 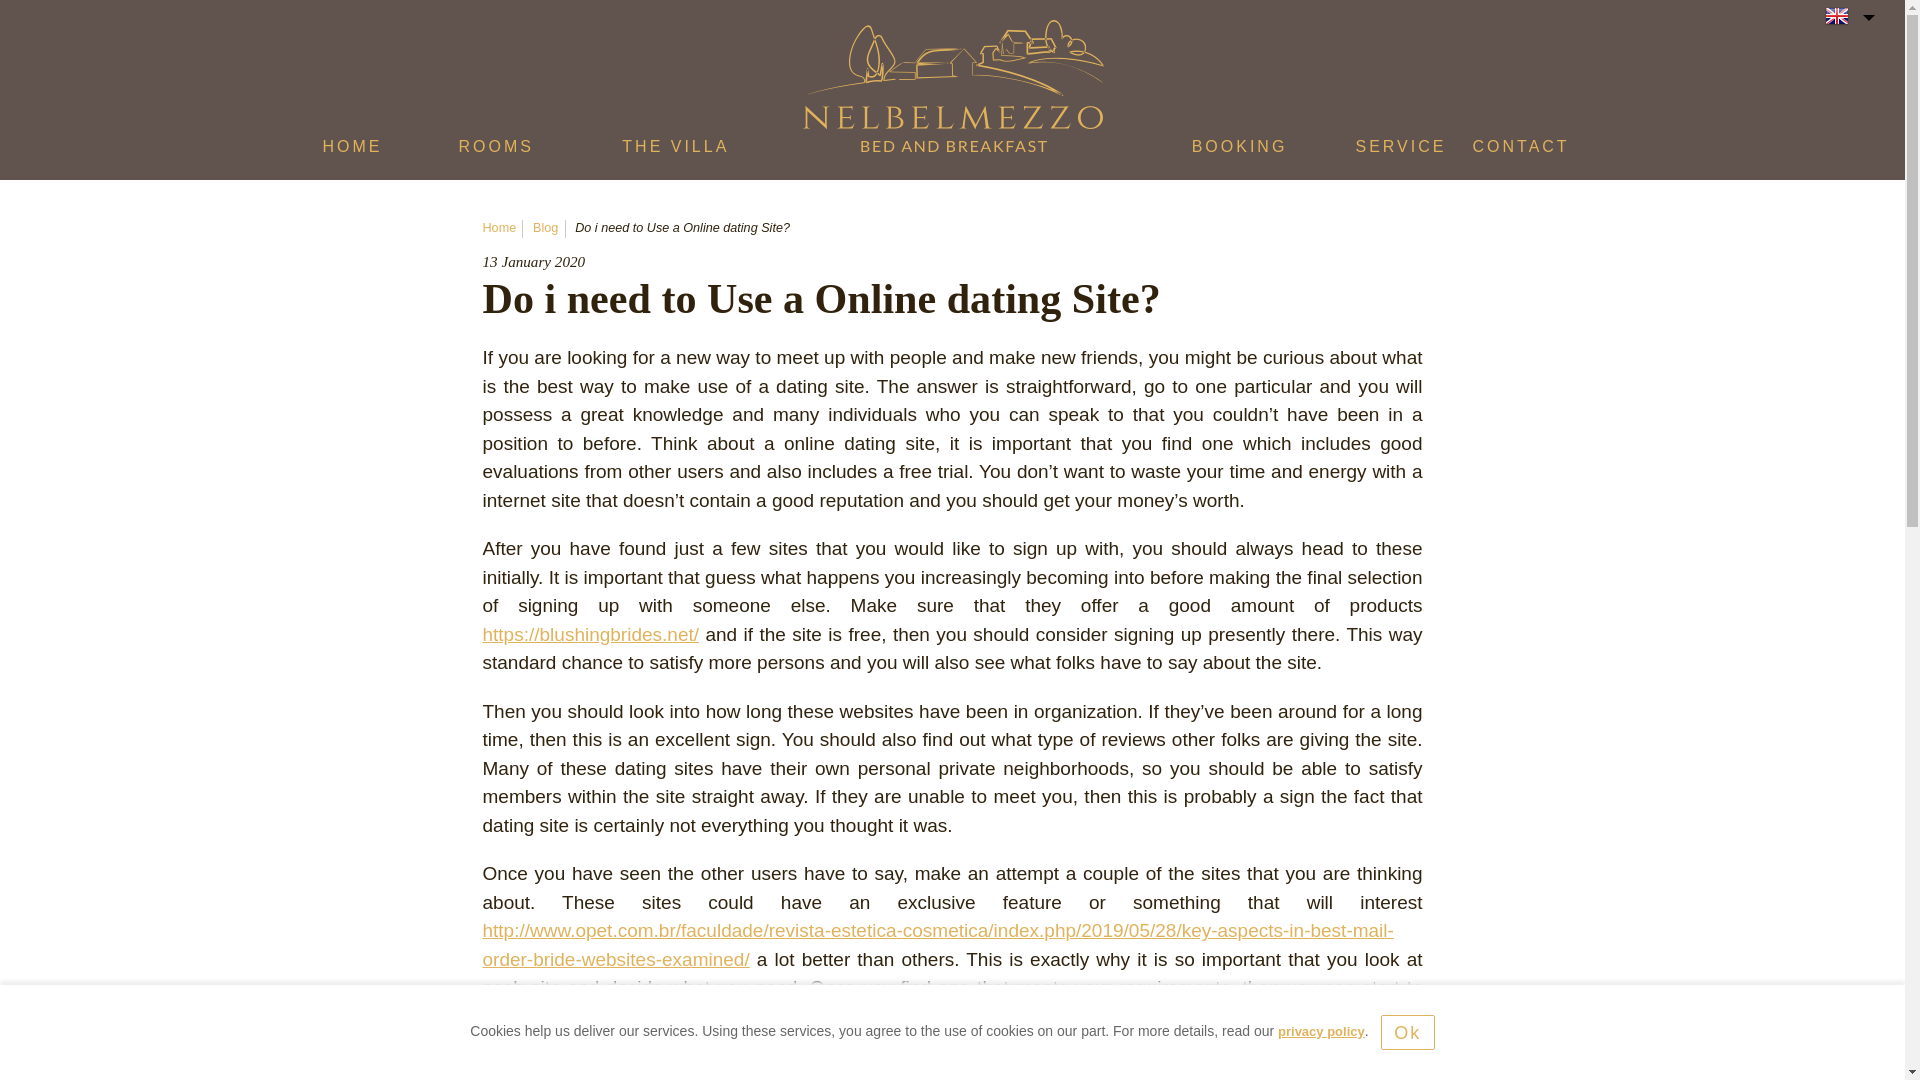 What do you see at coordinates (546, 228) in the screenshot?
I see `Blog` at bounding box center [546, 228].